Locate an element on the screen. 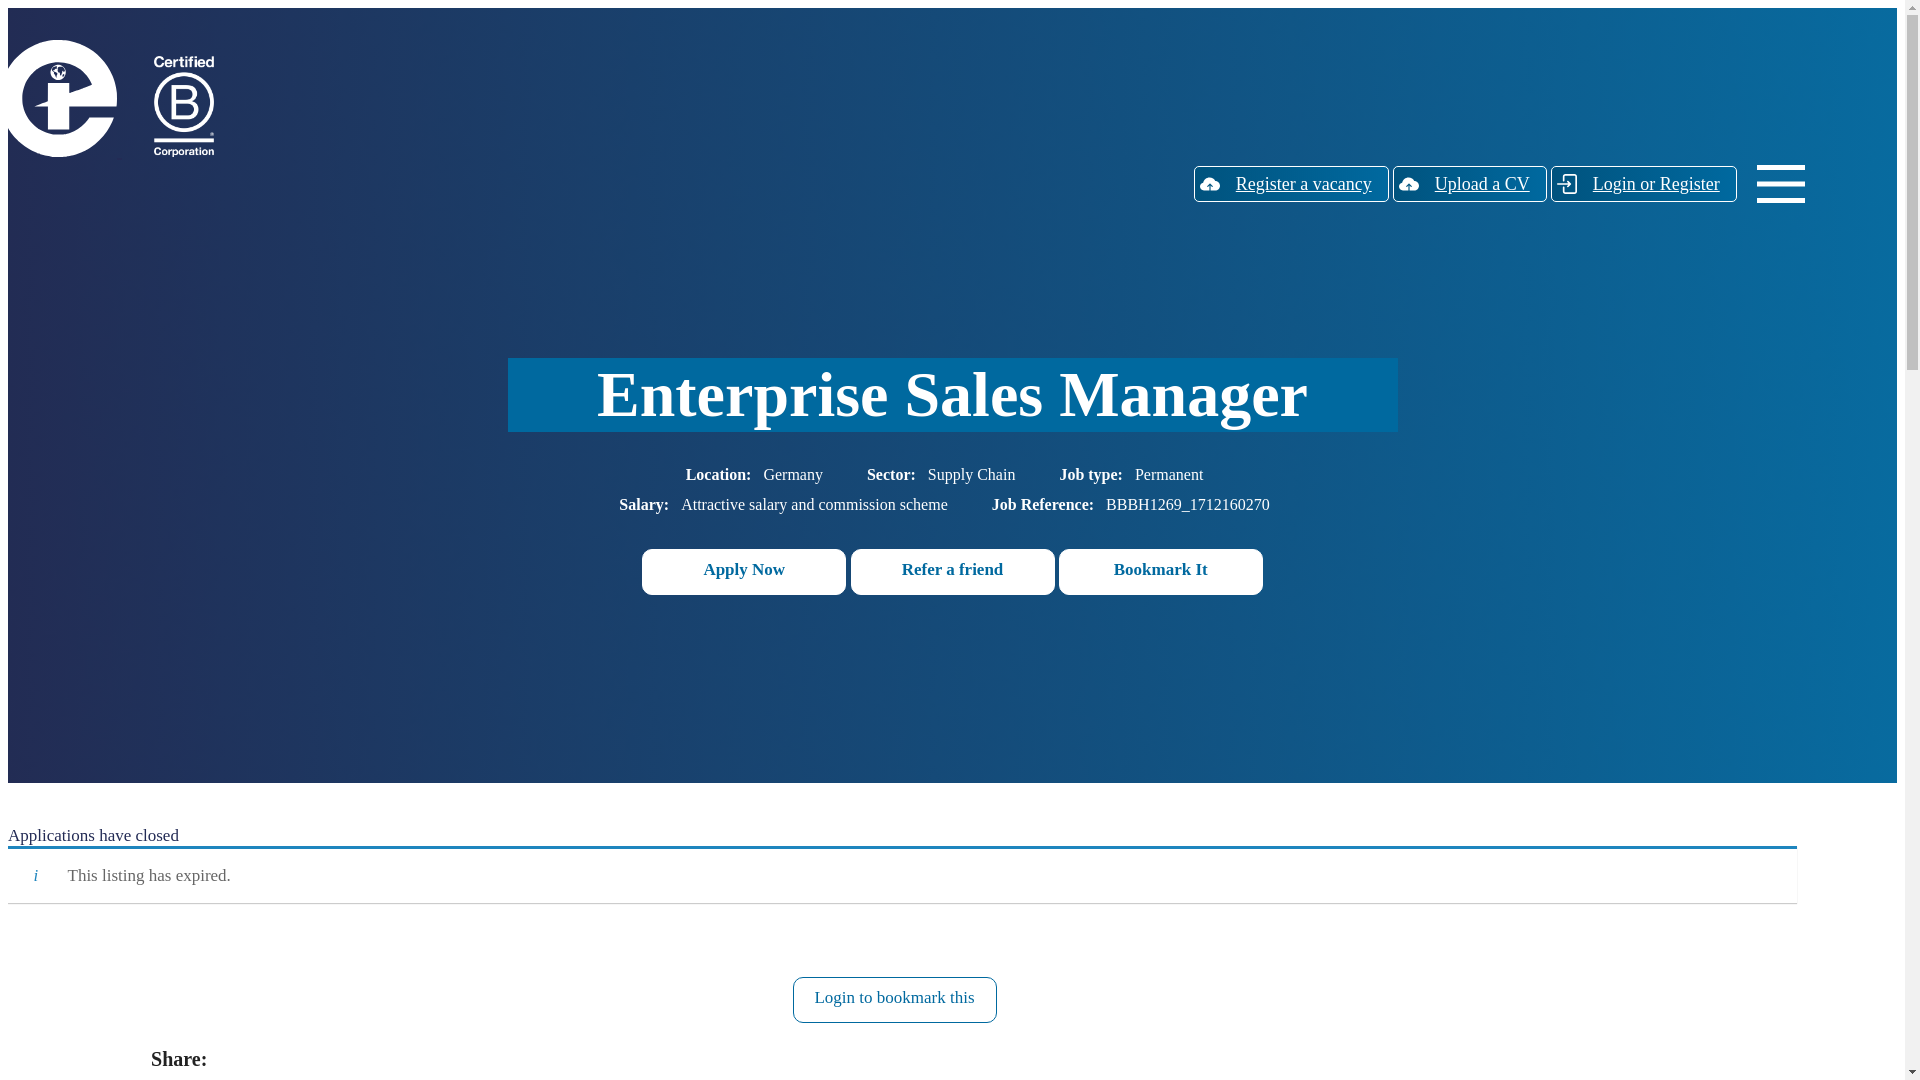 This screenshot has height=1080, width=1920. Upload a CV is located at coordinates (1470, 184).